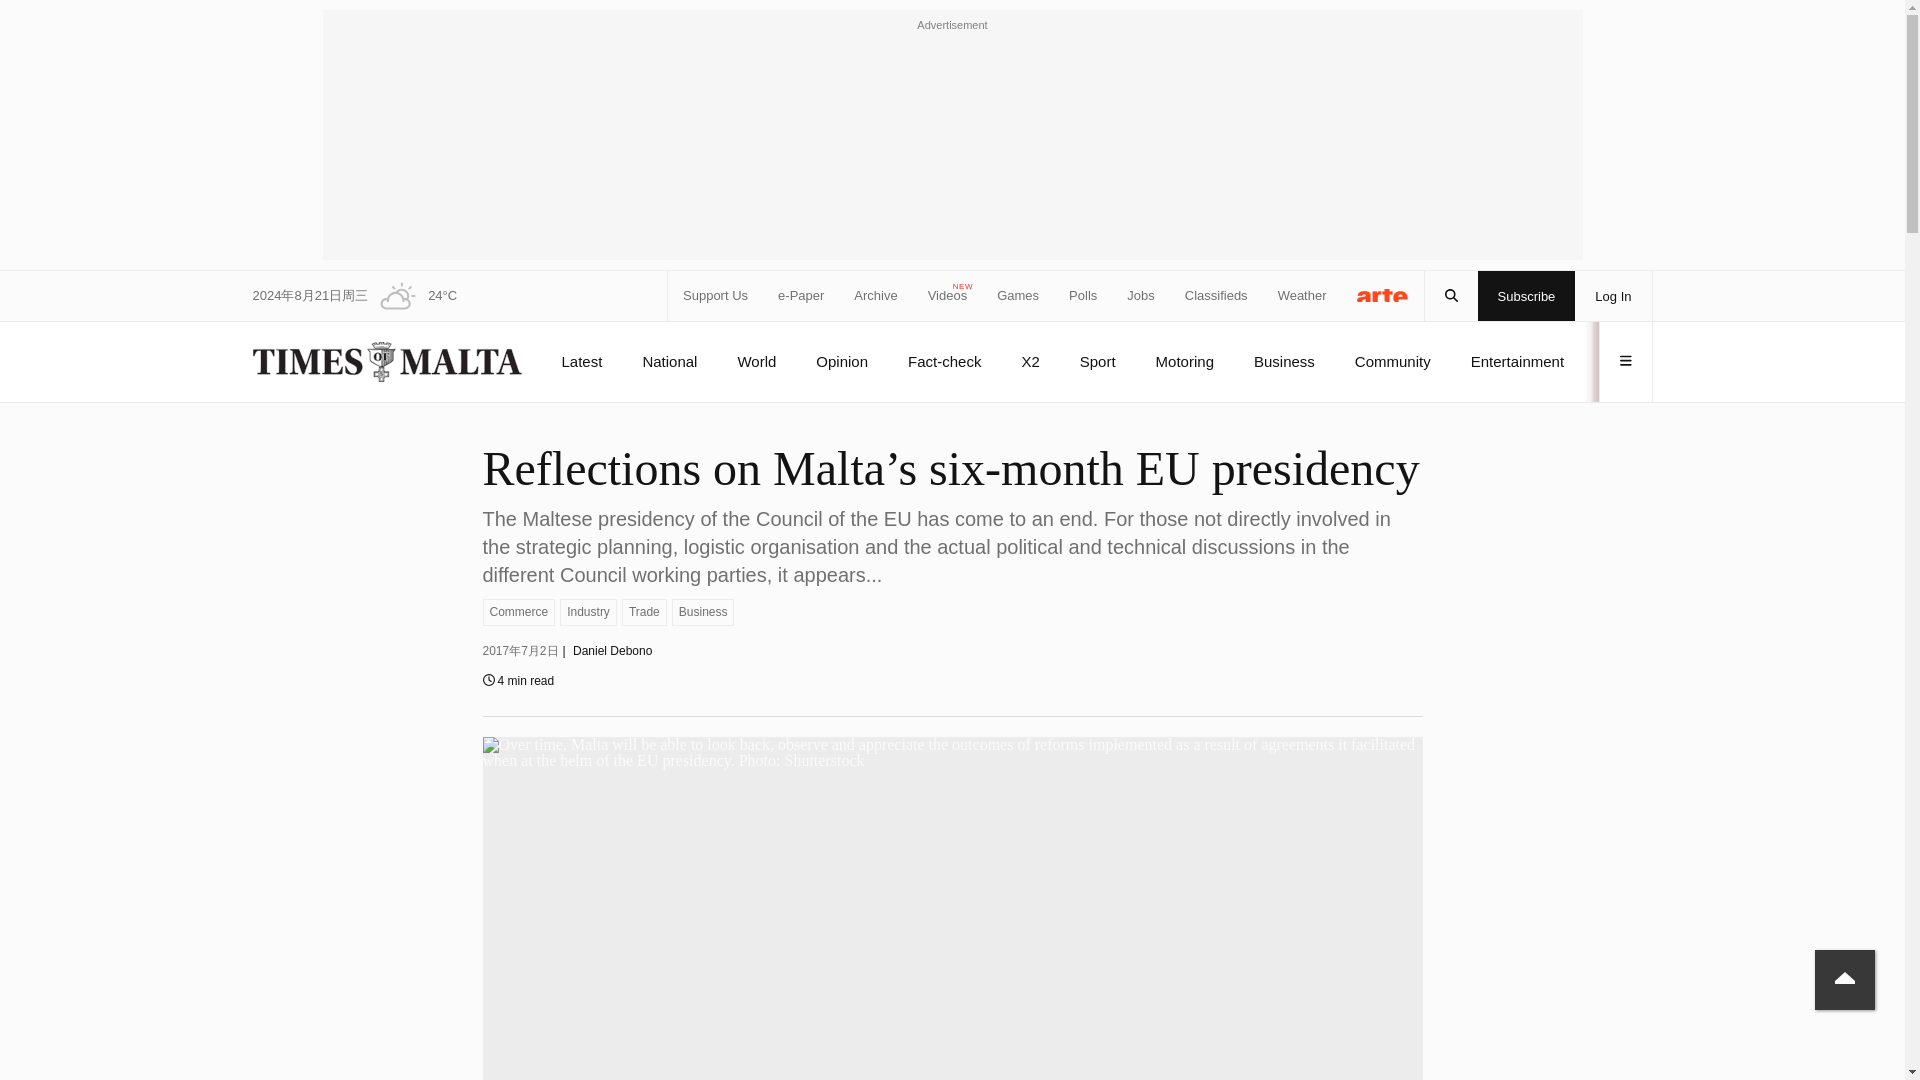 This screenshot has height=1080, width=1920. What do you see at coordinates (716, 296) in the screenshot?
I see `Support Us` at bounding box center [716, 296].